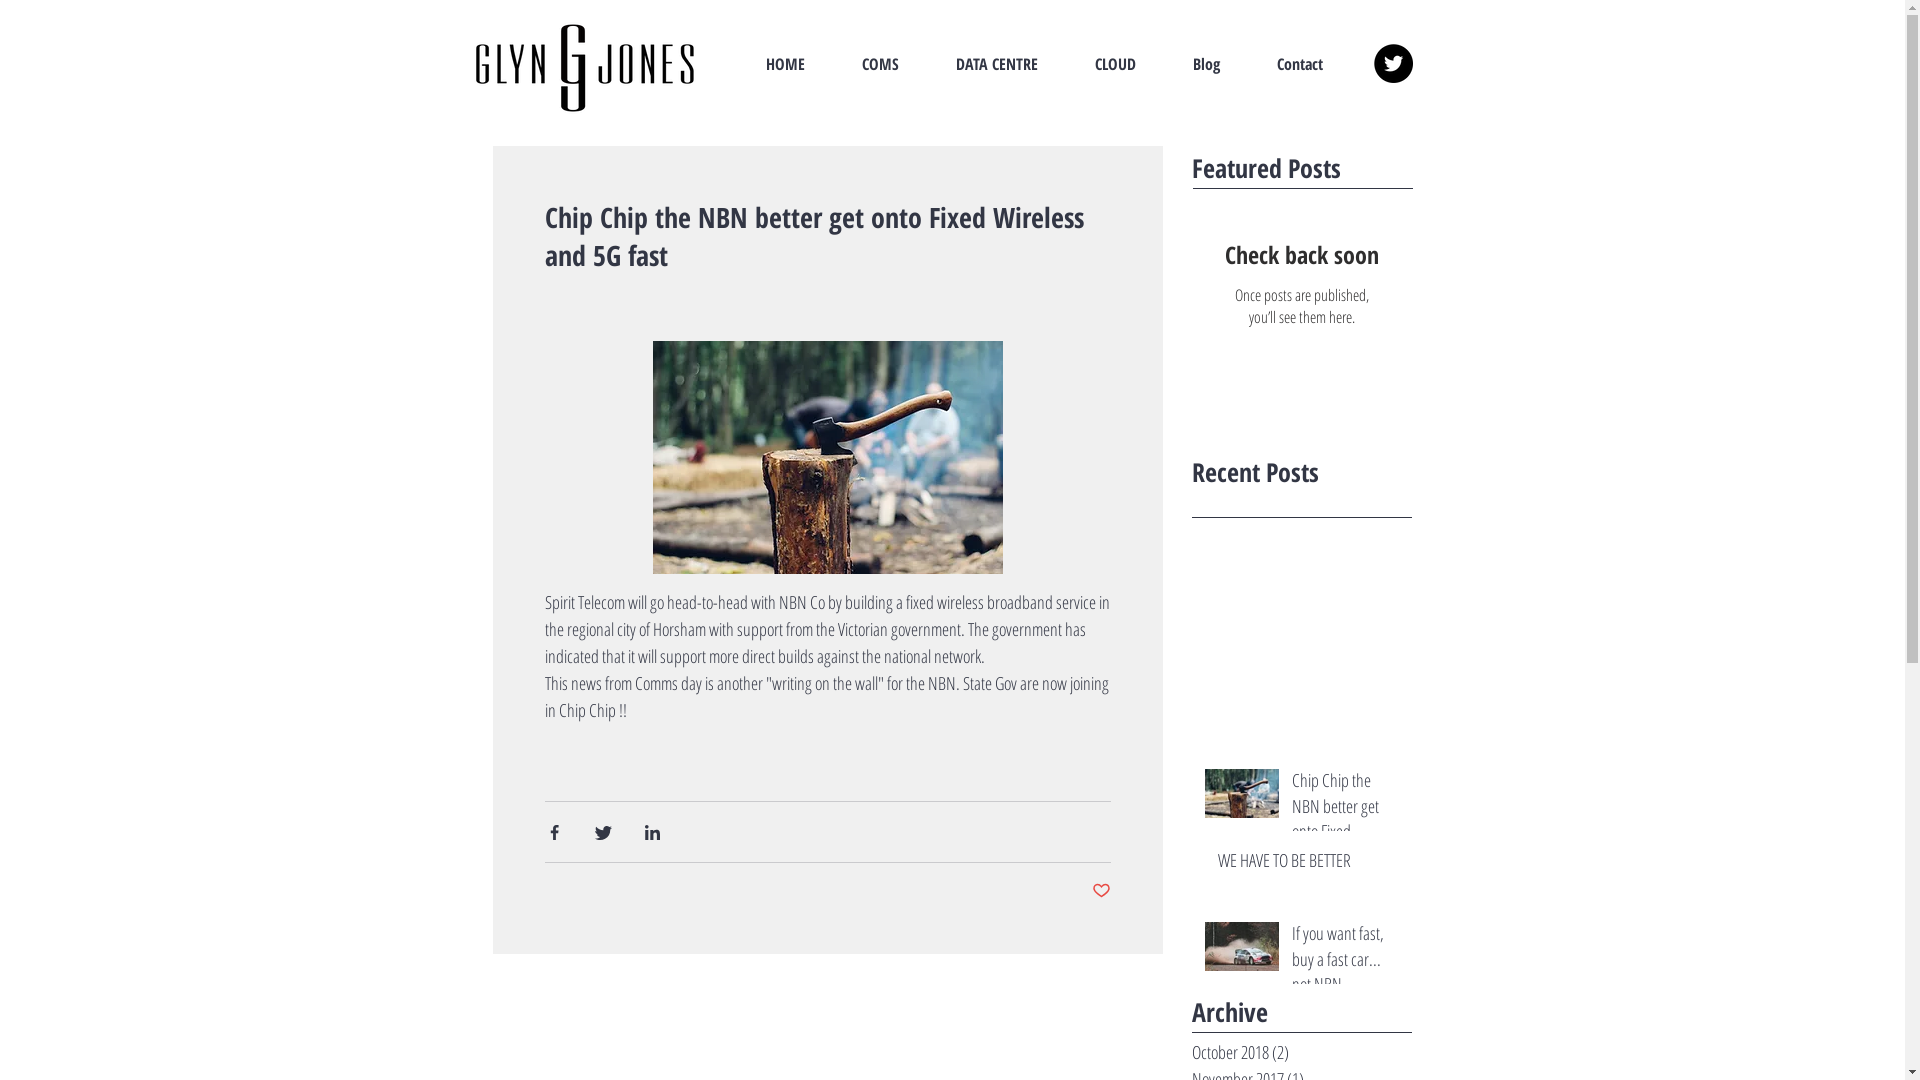  Describe the element at coordinates (1346, 963) in the screenshot. I see `If you want fast, buy a fast car... not NBN` at that location.